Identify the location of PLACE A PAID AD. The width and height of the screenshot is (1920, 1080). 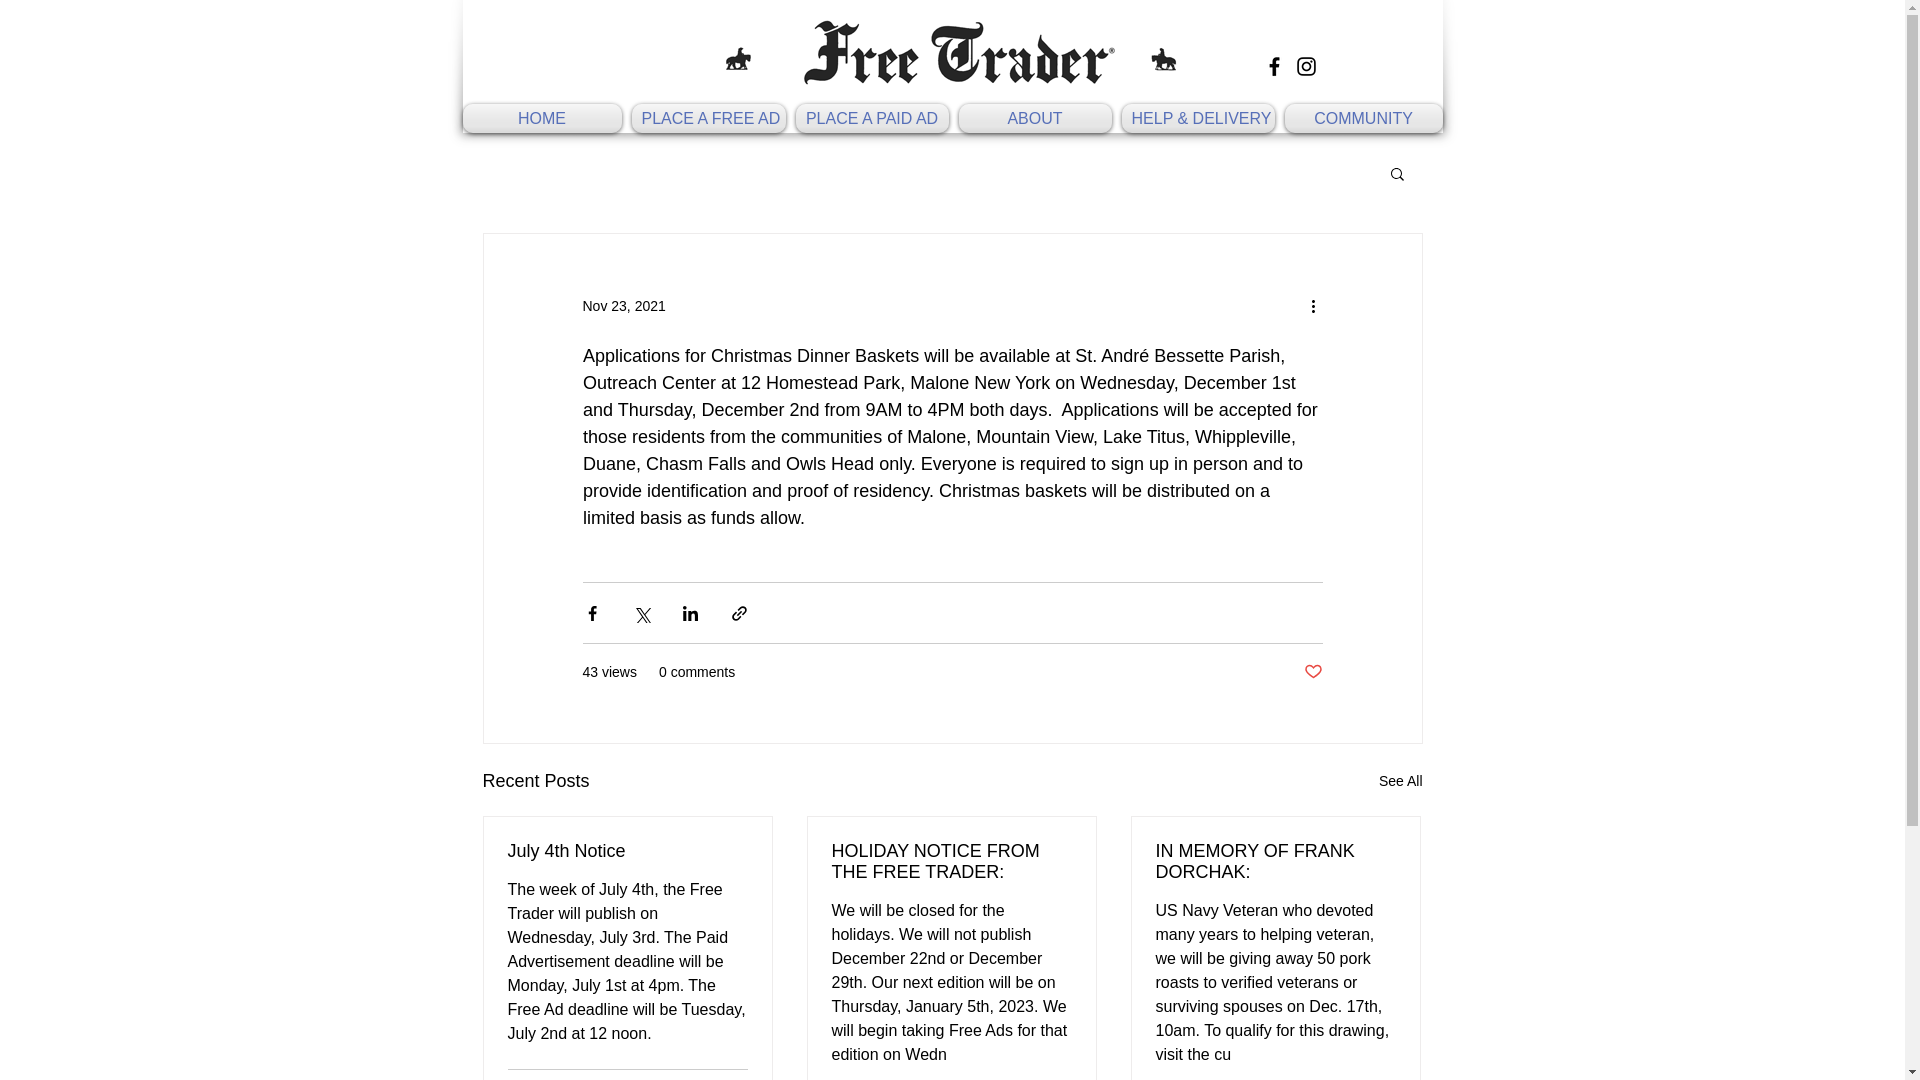
(870, 118).